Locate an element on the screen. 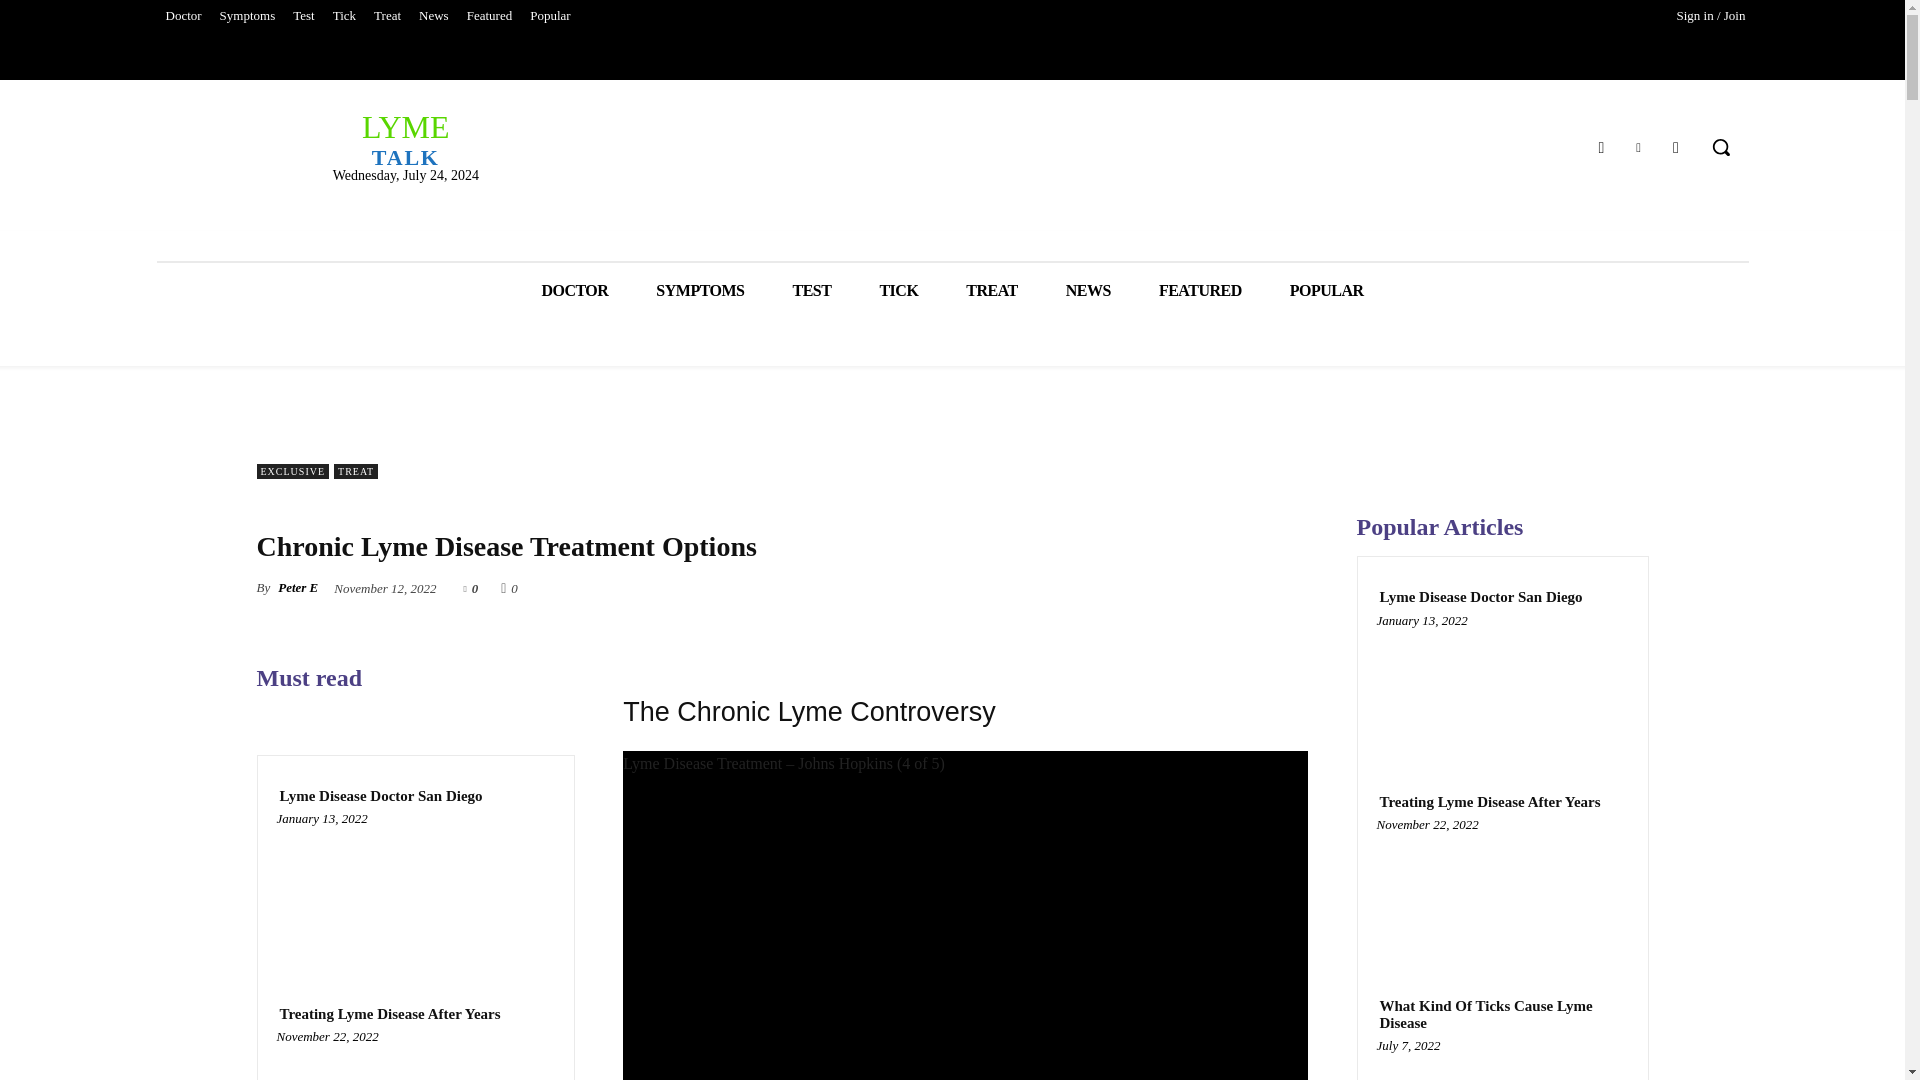 This screenshot has width=1920, height=1080. Youtube is located at coordinates (303, 16).